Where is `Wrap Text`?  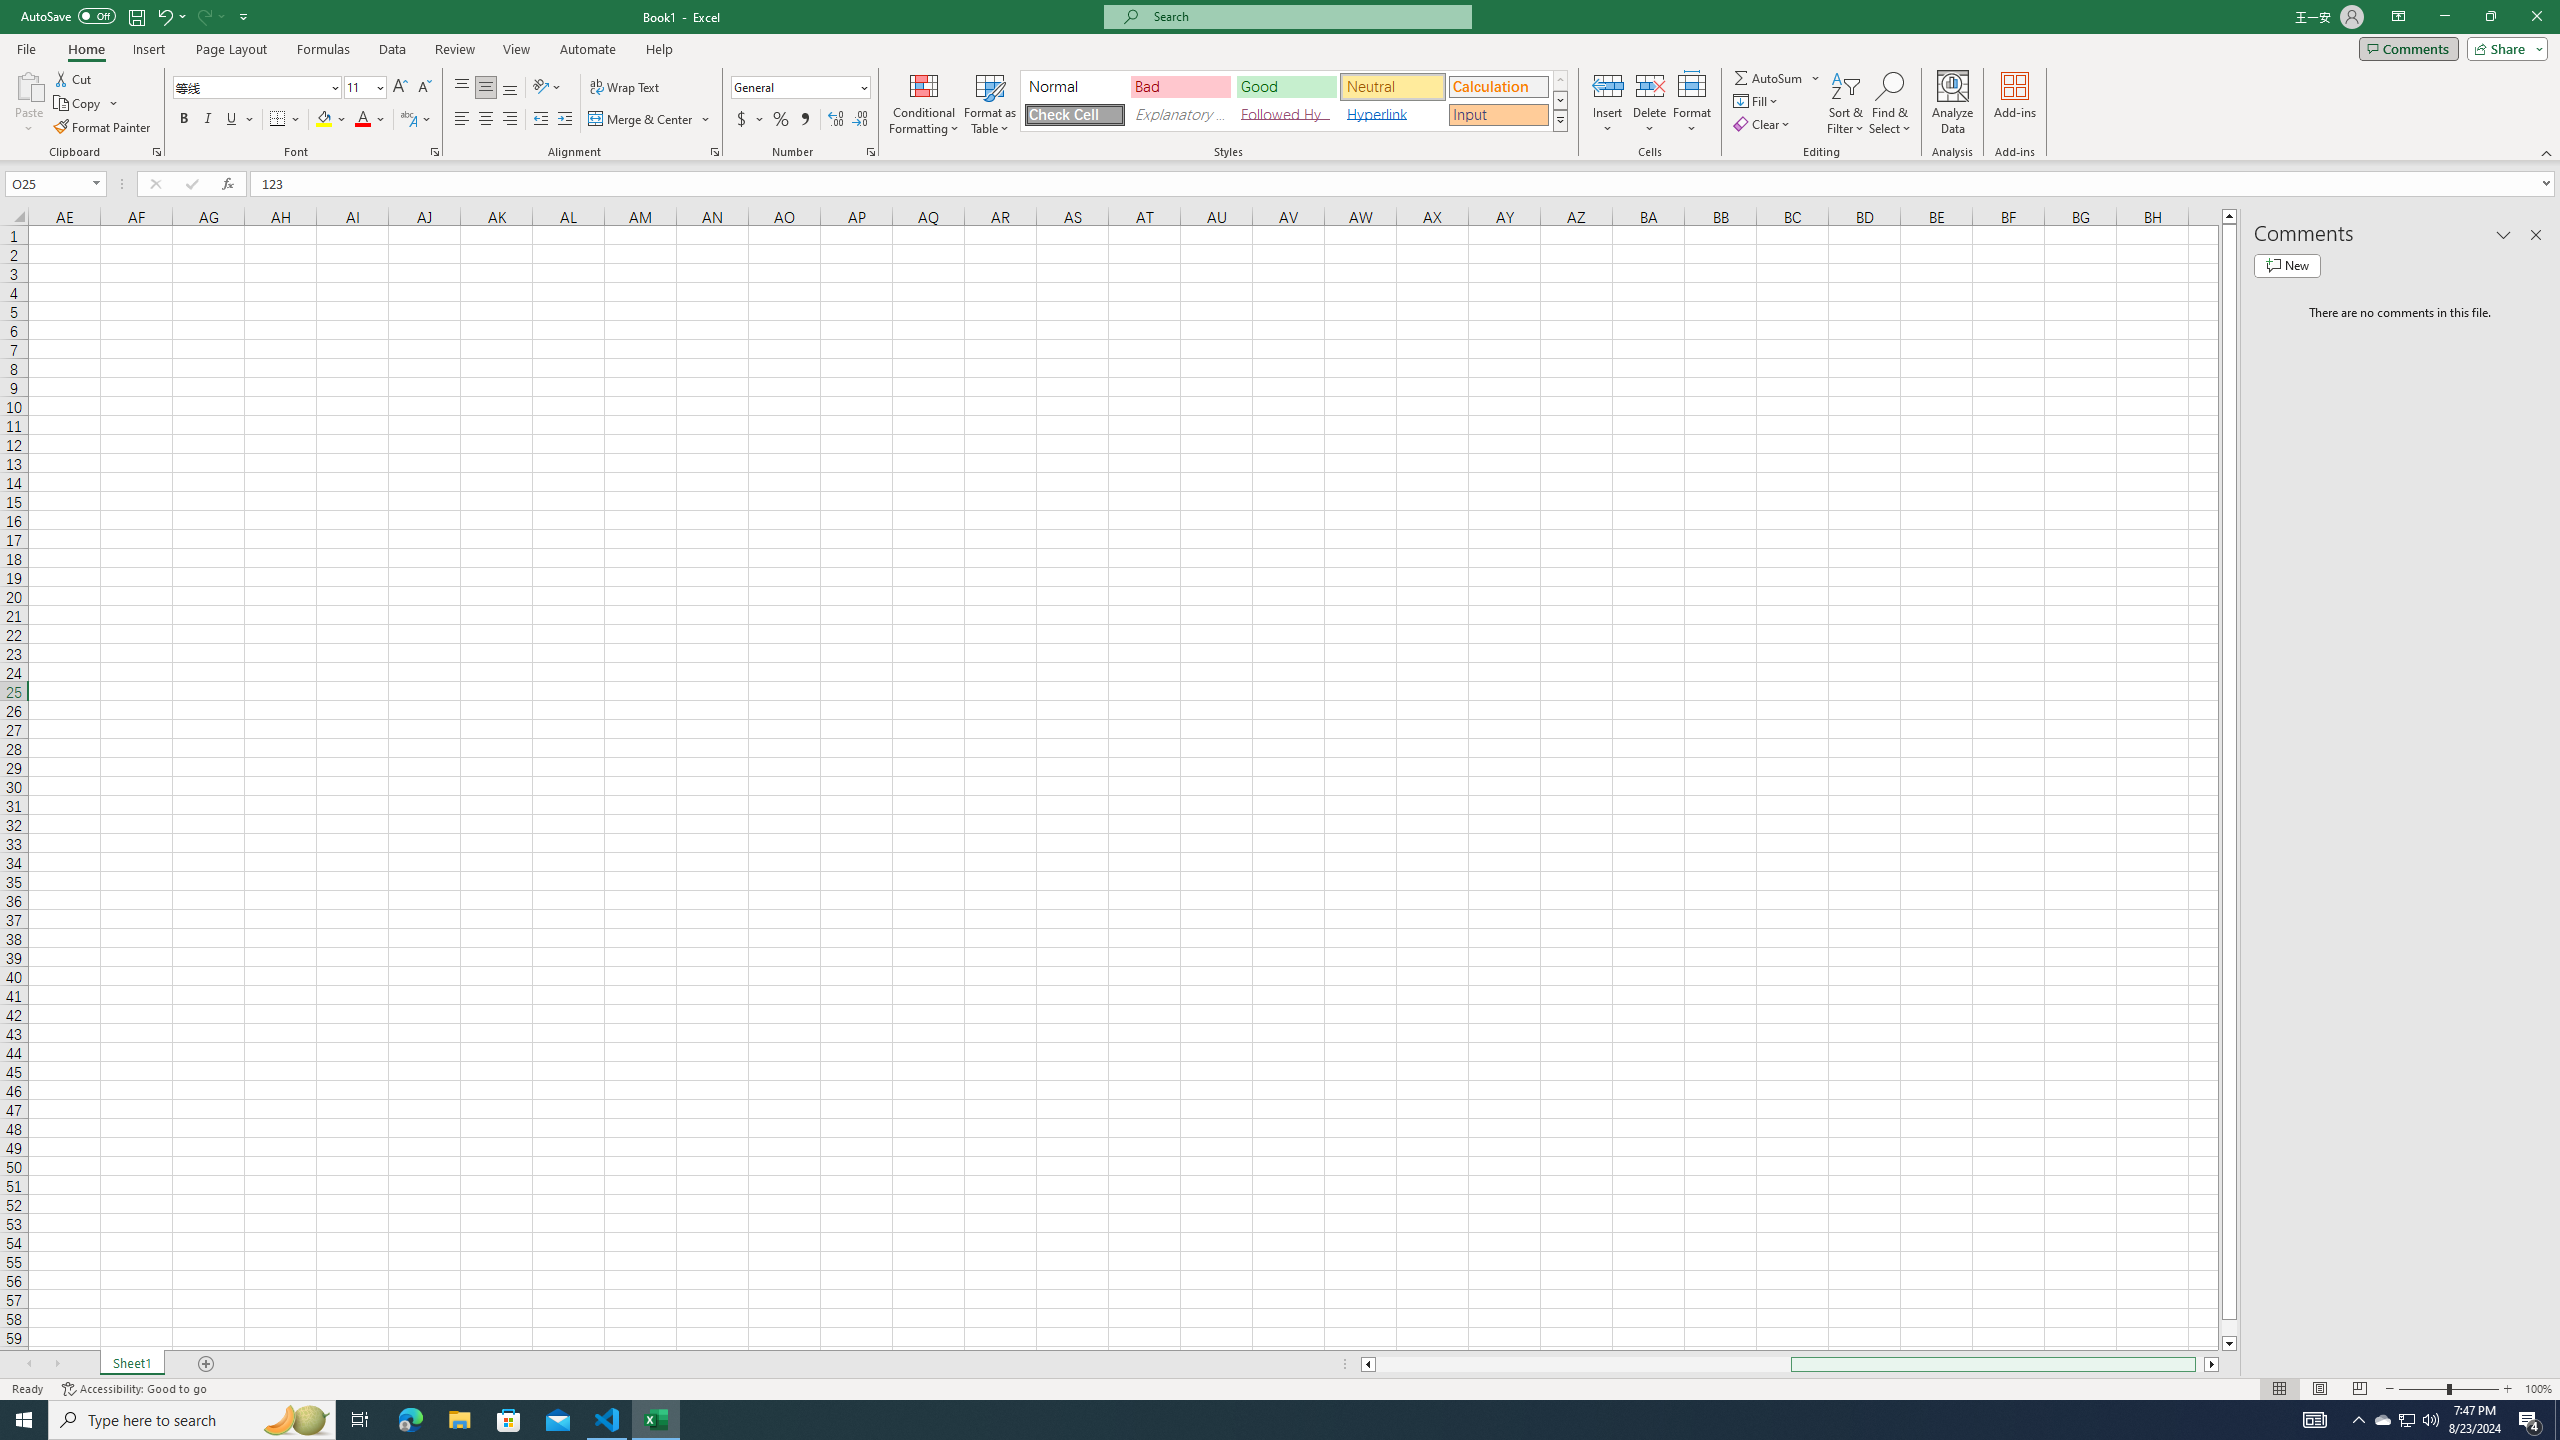 Wrap Text is located at coordinates (626, 88).